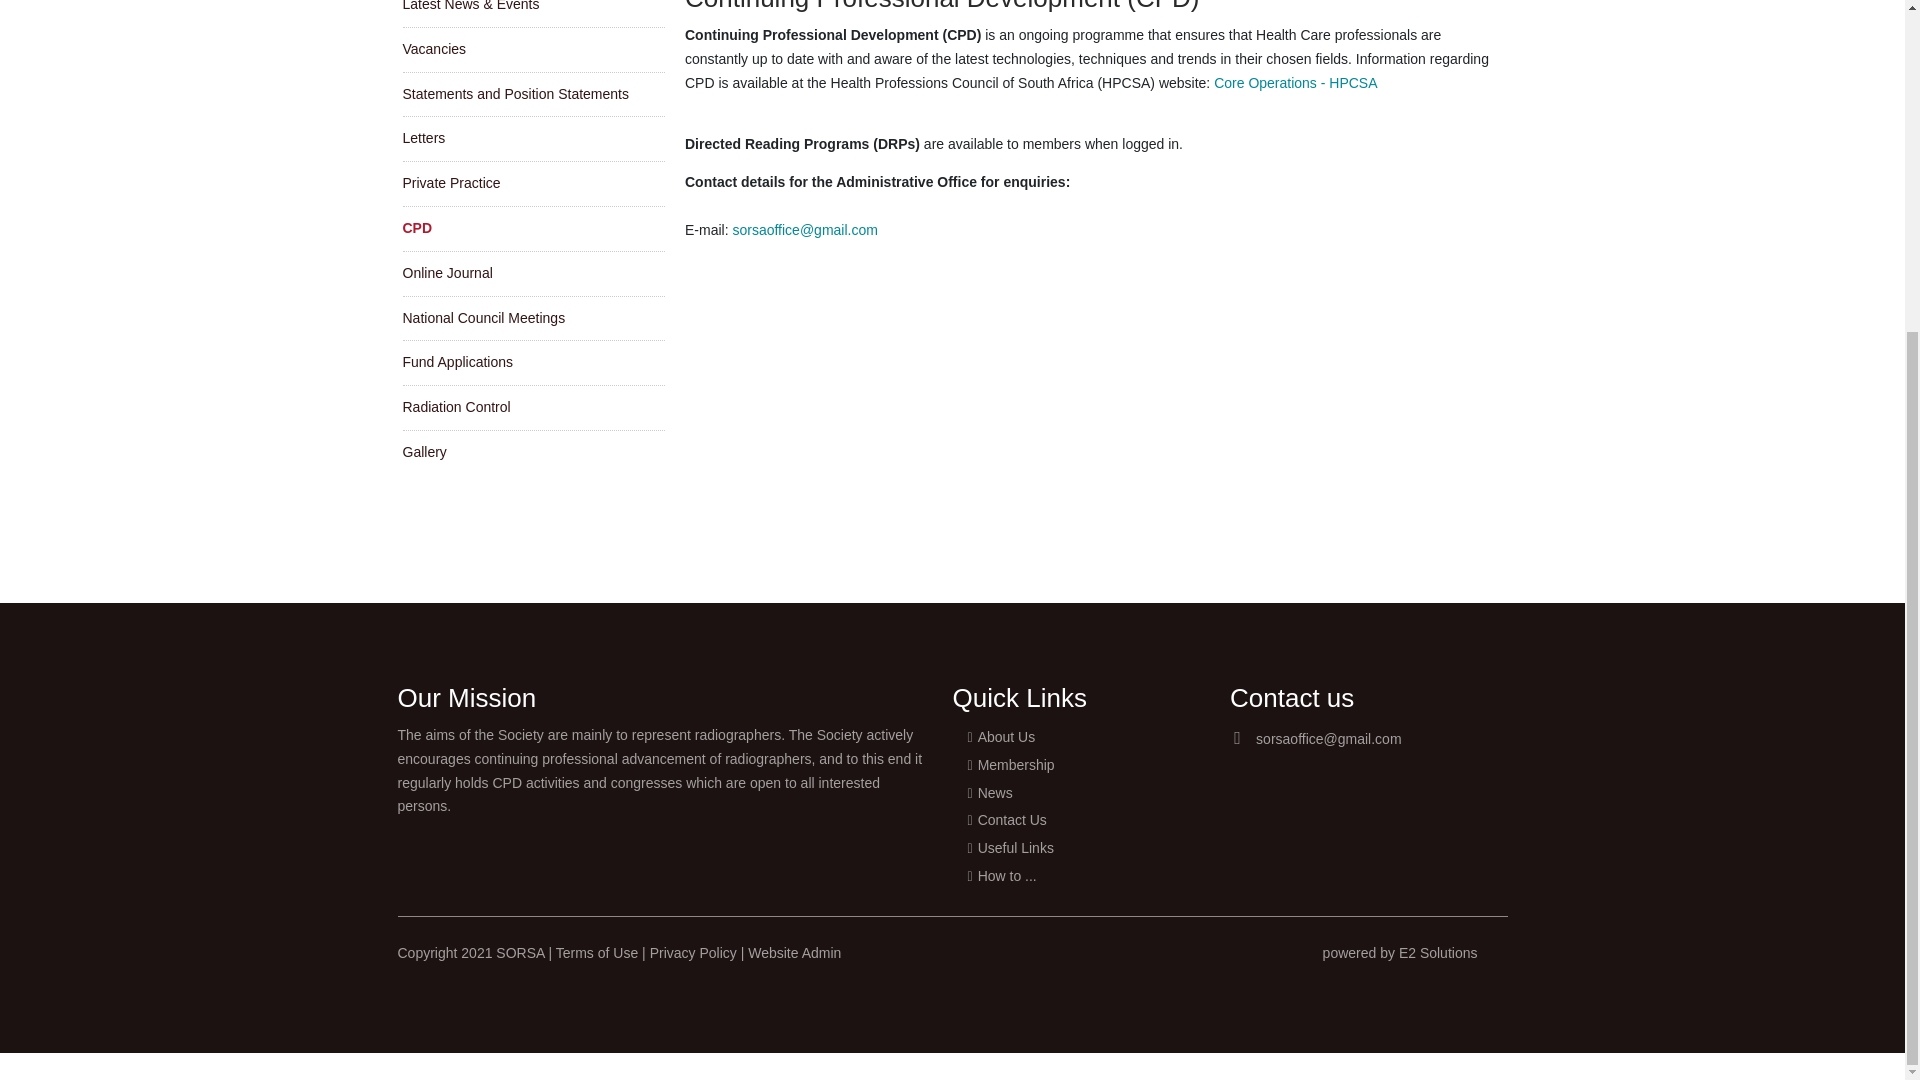 Image resolution: width=1920 pixels, height=1080 pixels. Describe the element at coordinates (532, 184) in the screenshot. I see `Private Practice` at that location.